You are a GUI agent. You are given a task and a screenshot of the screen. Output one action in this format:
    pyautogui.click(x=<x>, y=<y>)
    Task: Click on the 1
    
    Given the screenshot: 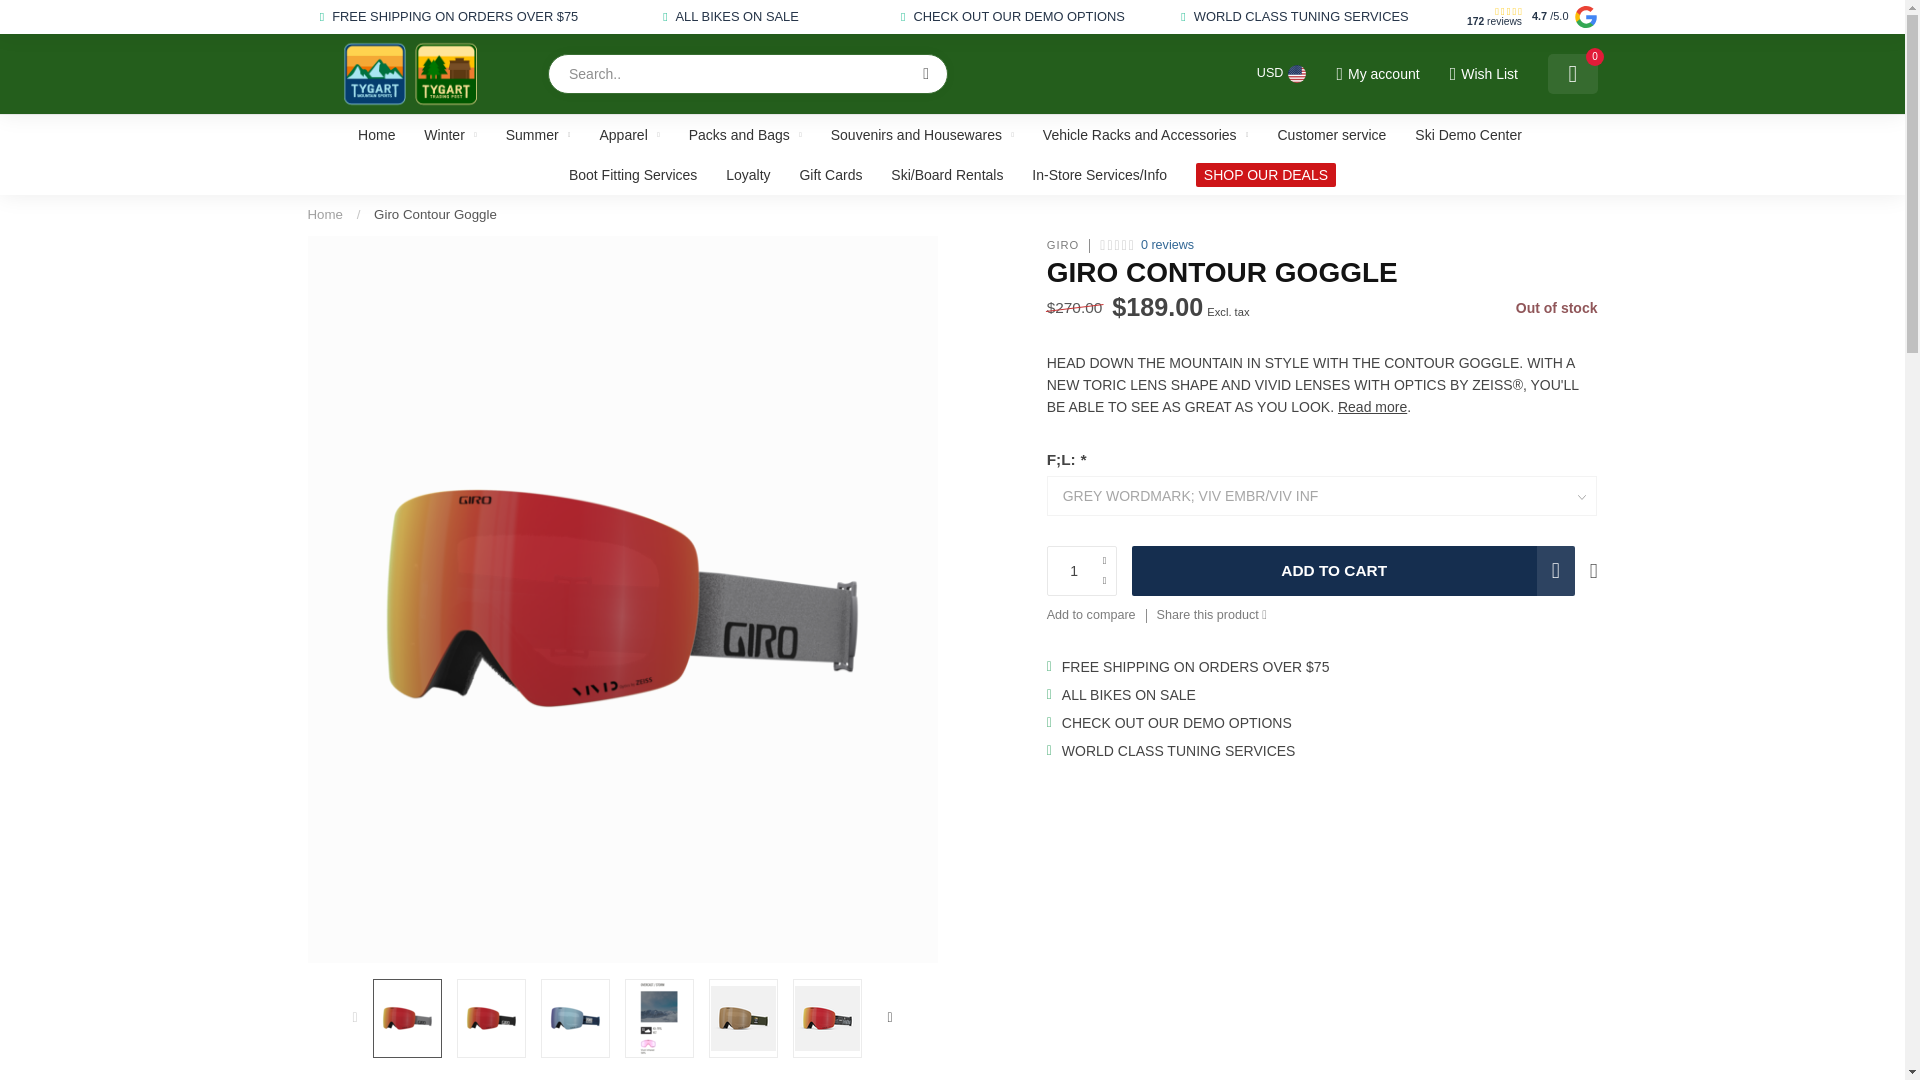 What is the action you would take?
    pyautogui.click(x=1398, y=322)
    